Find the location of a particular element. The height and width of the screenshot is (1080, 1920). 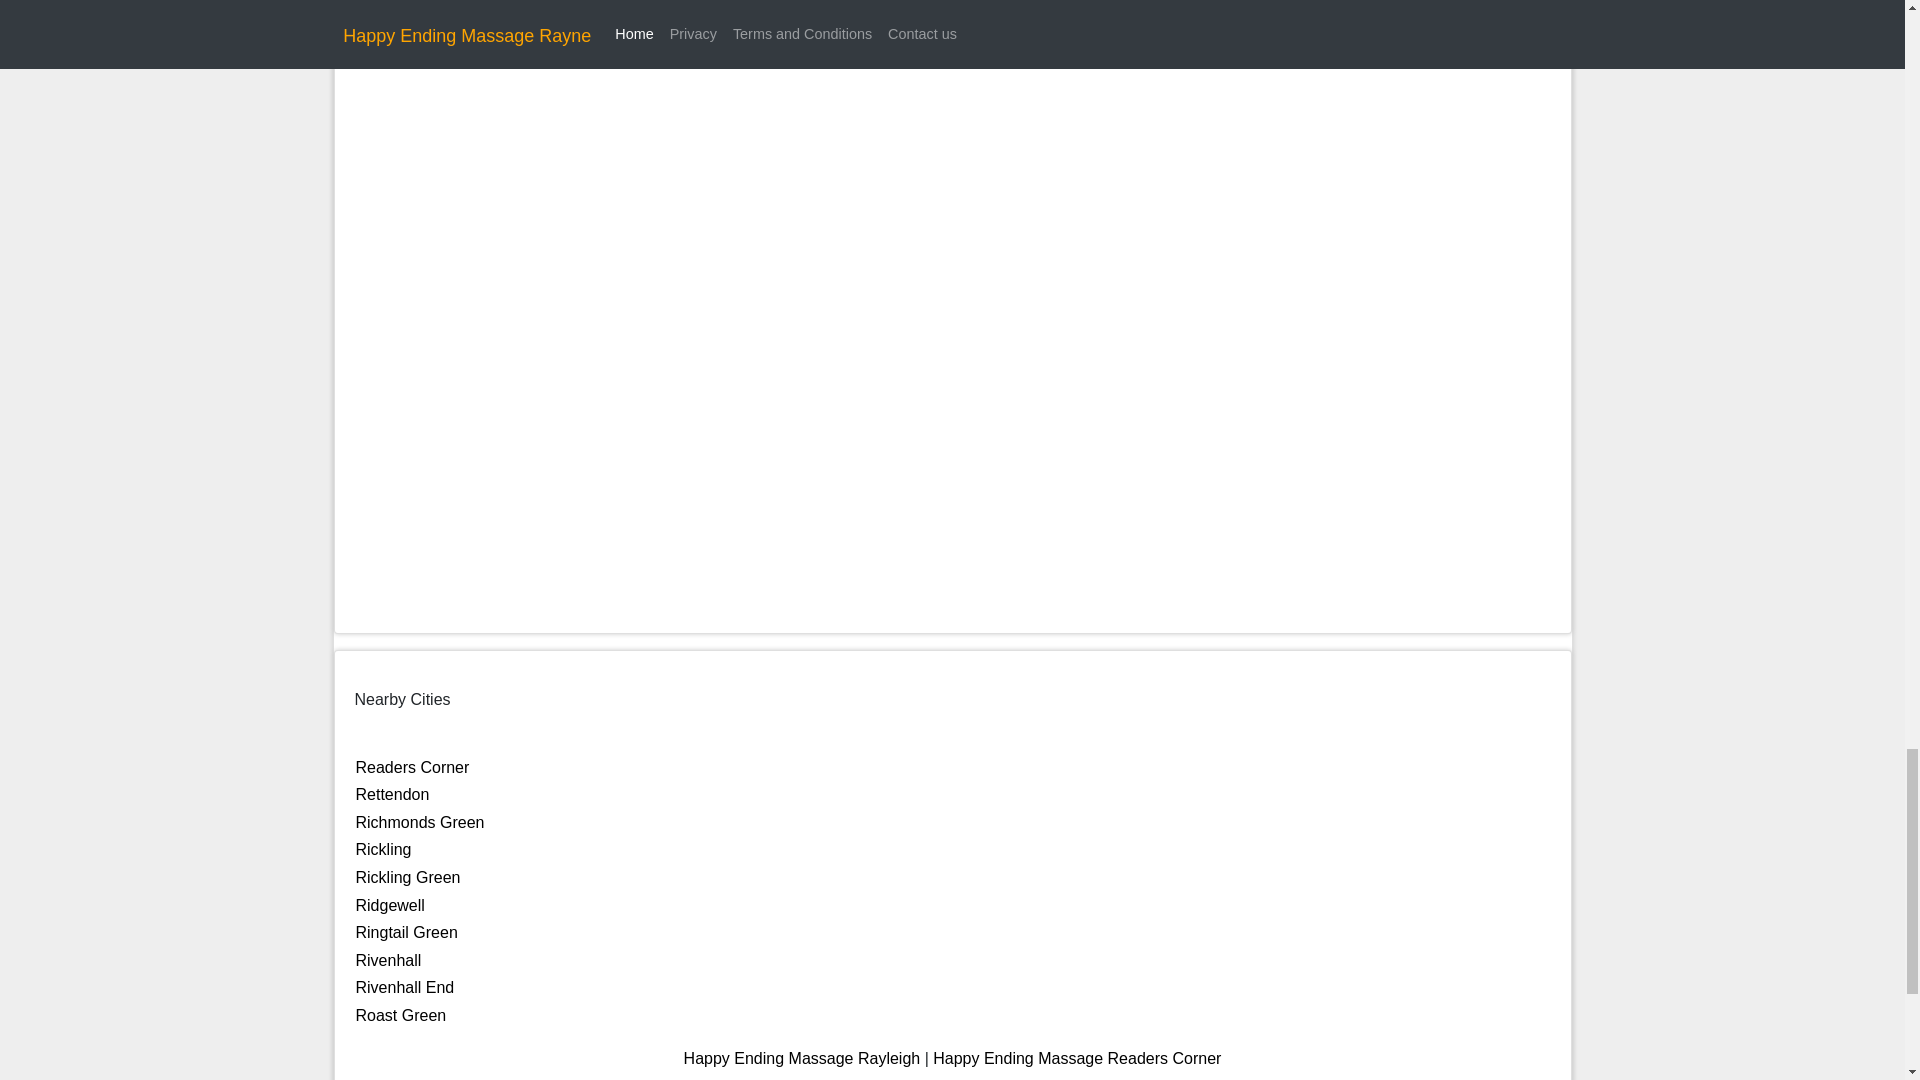

Rettendon is located at coordinates (392, 794).